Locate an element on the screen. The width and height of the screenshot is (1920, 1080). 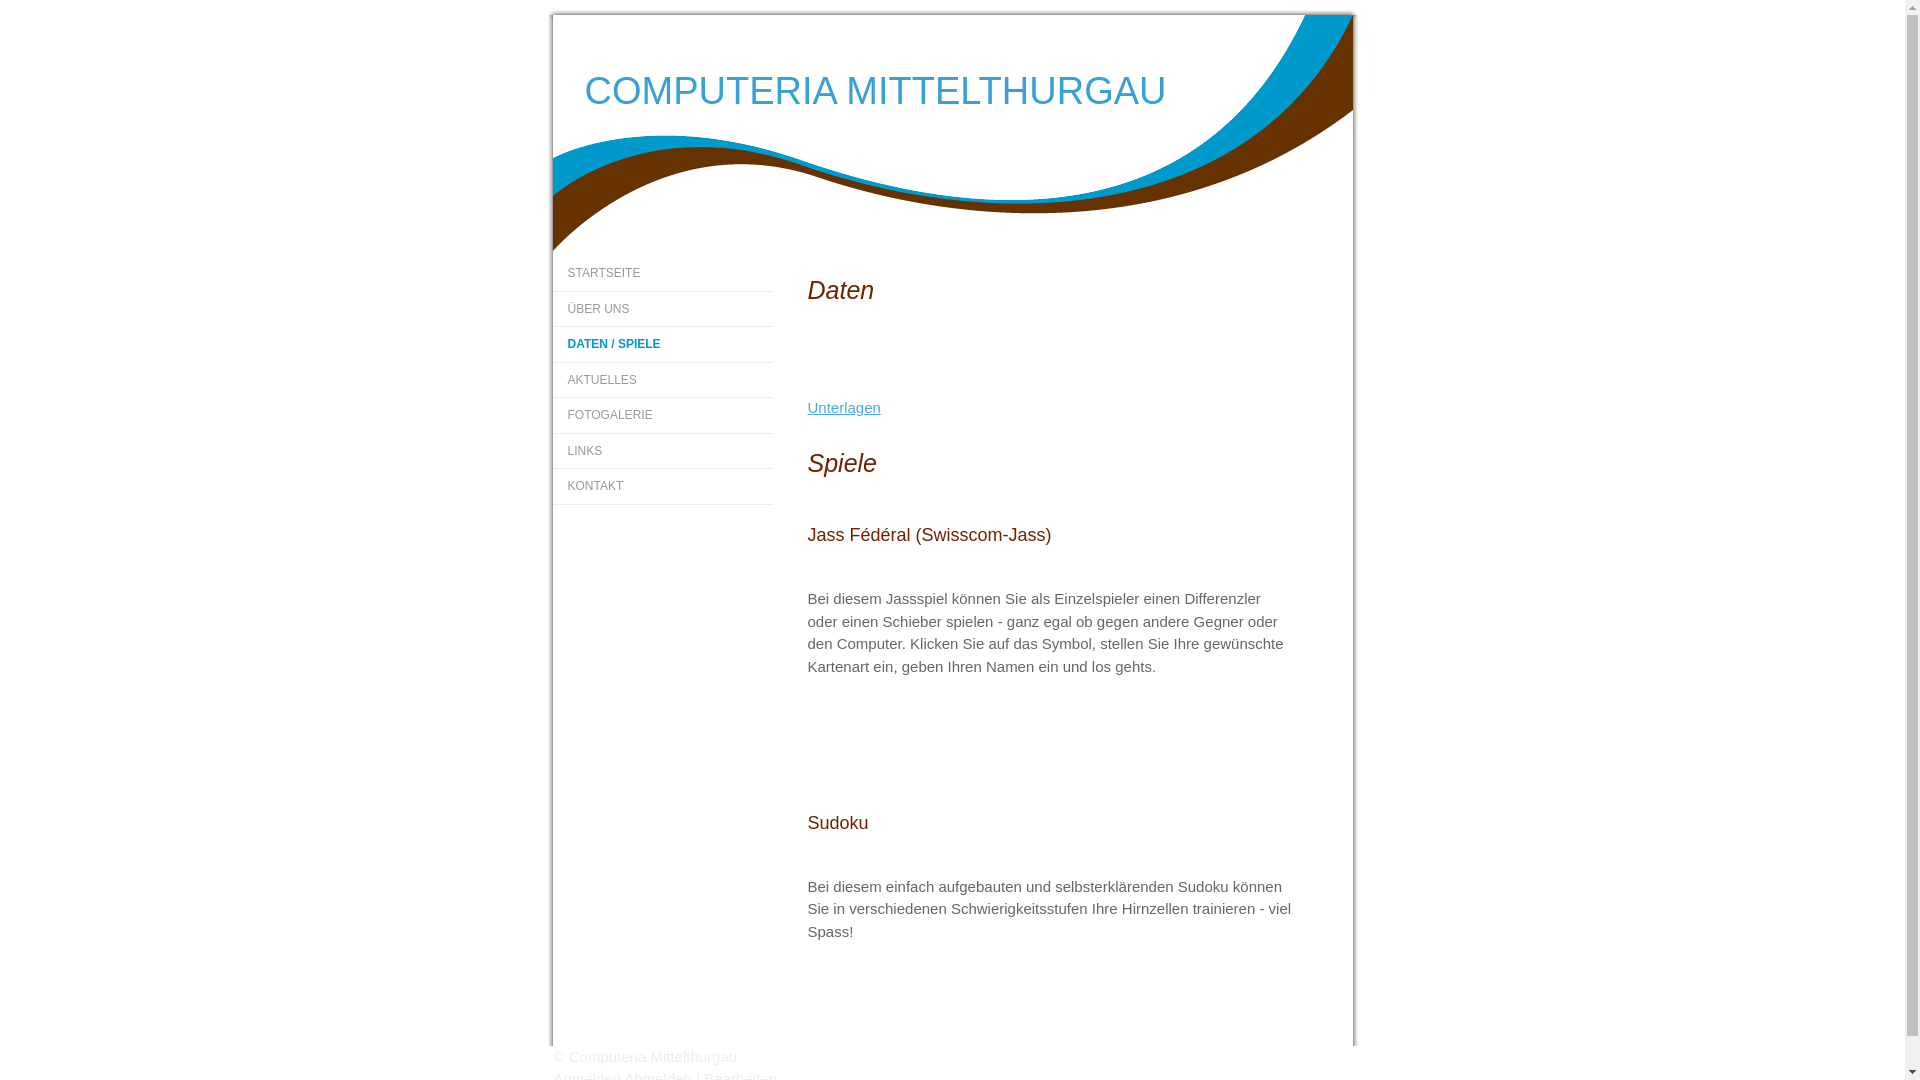
LINKS is located at coordinates (662, 452).